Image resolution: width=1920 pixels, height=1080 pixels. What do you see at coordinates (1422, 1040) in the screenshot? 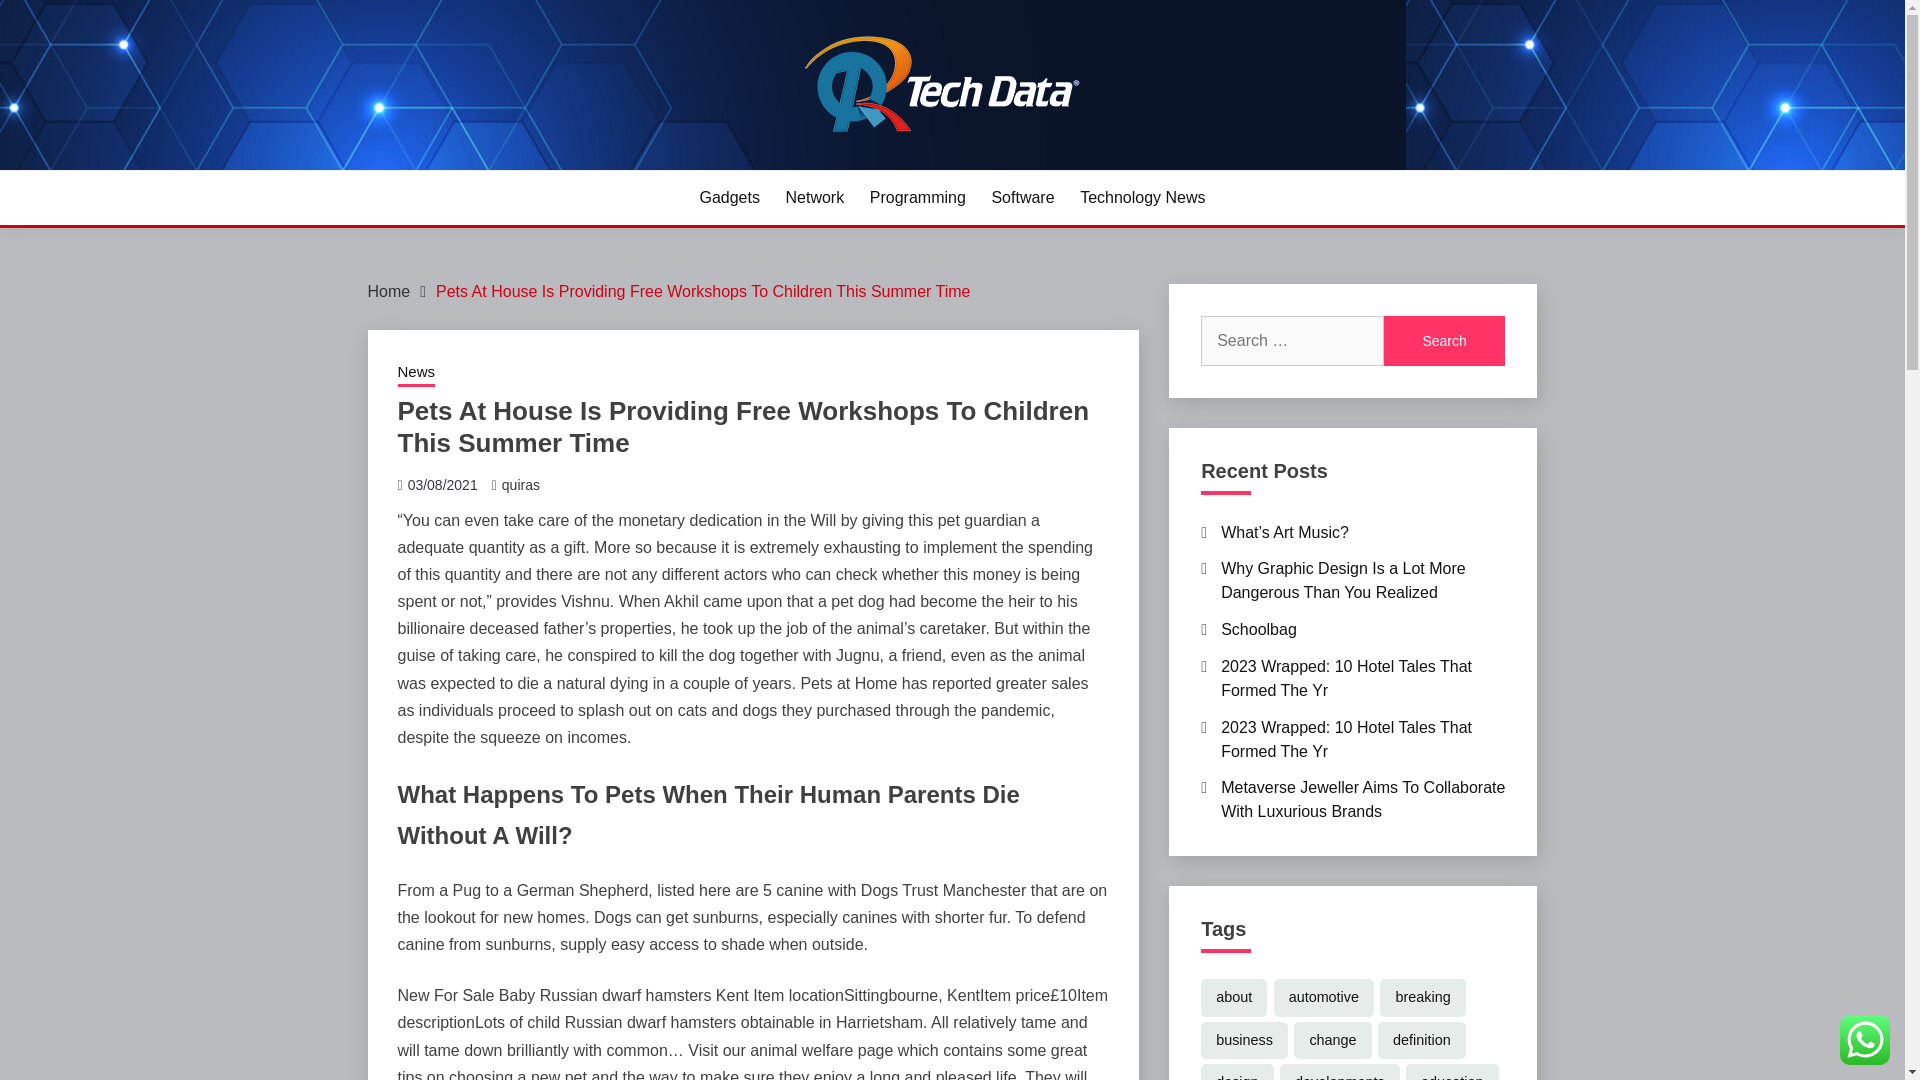
I see `definition` at bounding box center [1422, 1040].